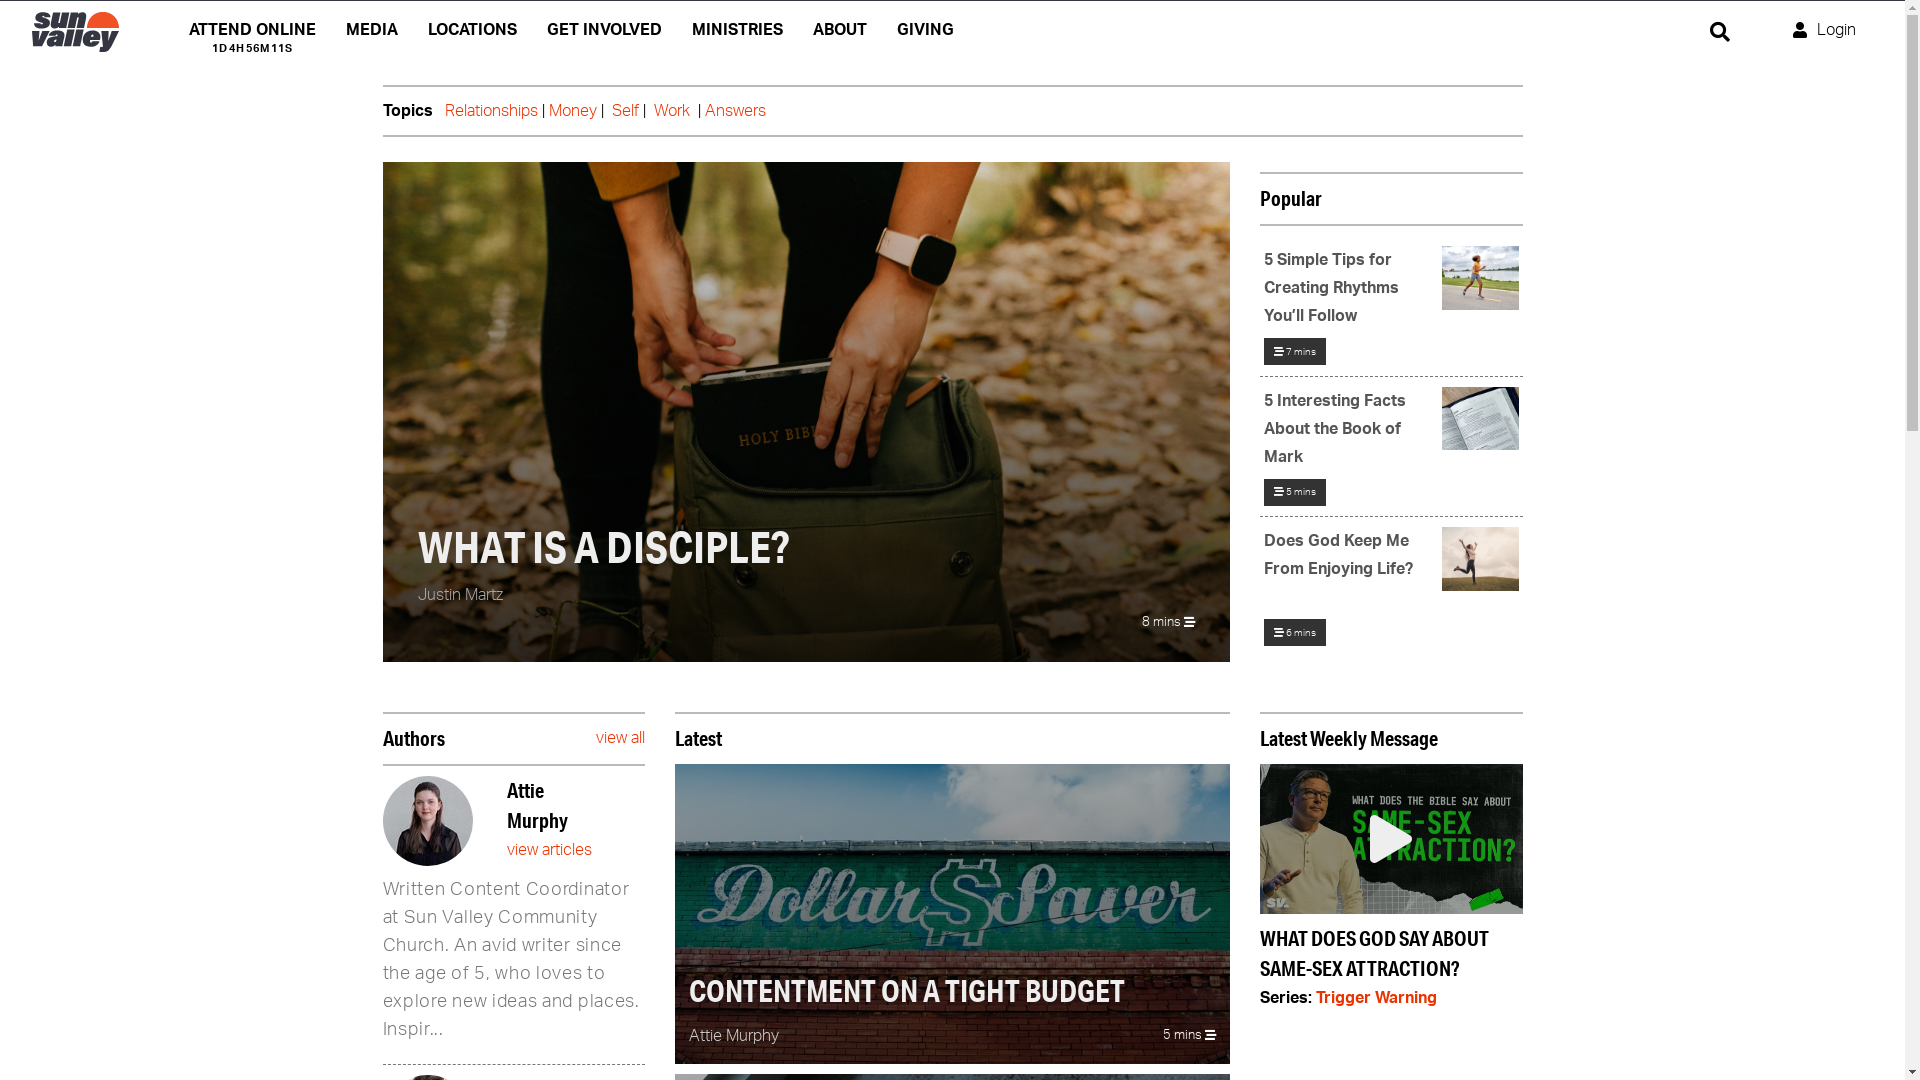 The image size is (1920, 1080). I want to click on WHAT DOES GOD SAY ABOUT SAME-SEX ATTRACTION?, so click(1392, 885).